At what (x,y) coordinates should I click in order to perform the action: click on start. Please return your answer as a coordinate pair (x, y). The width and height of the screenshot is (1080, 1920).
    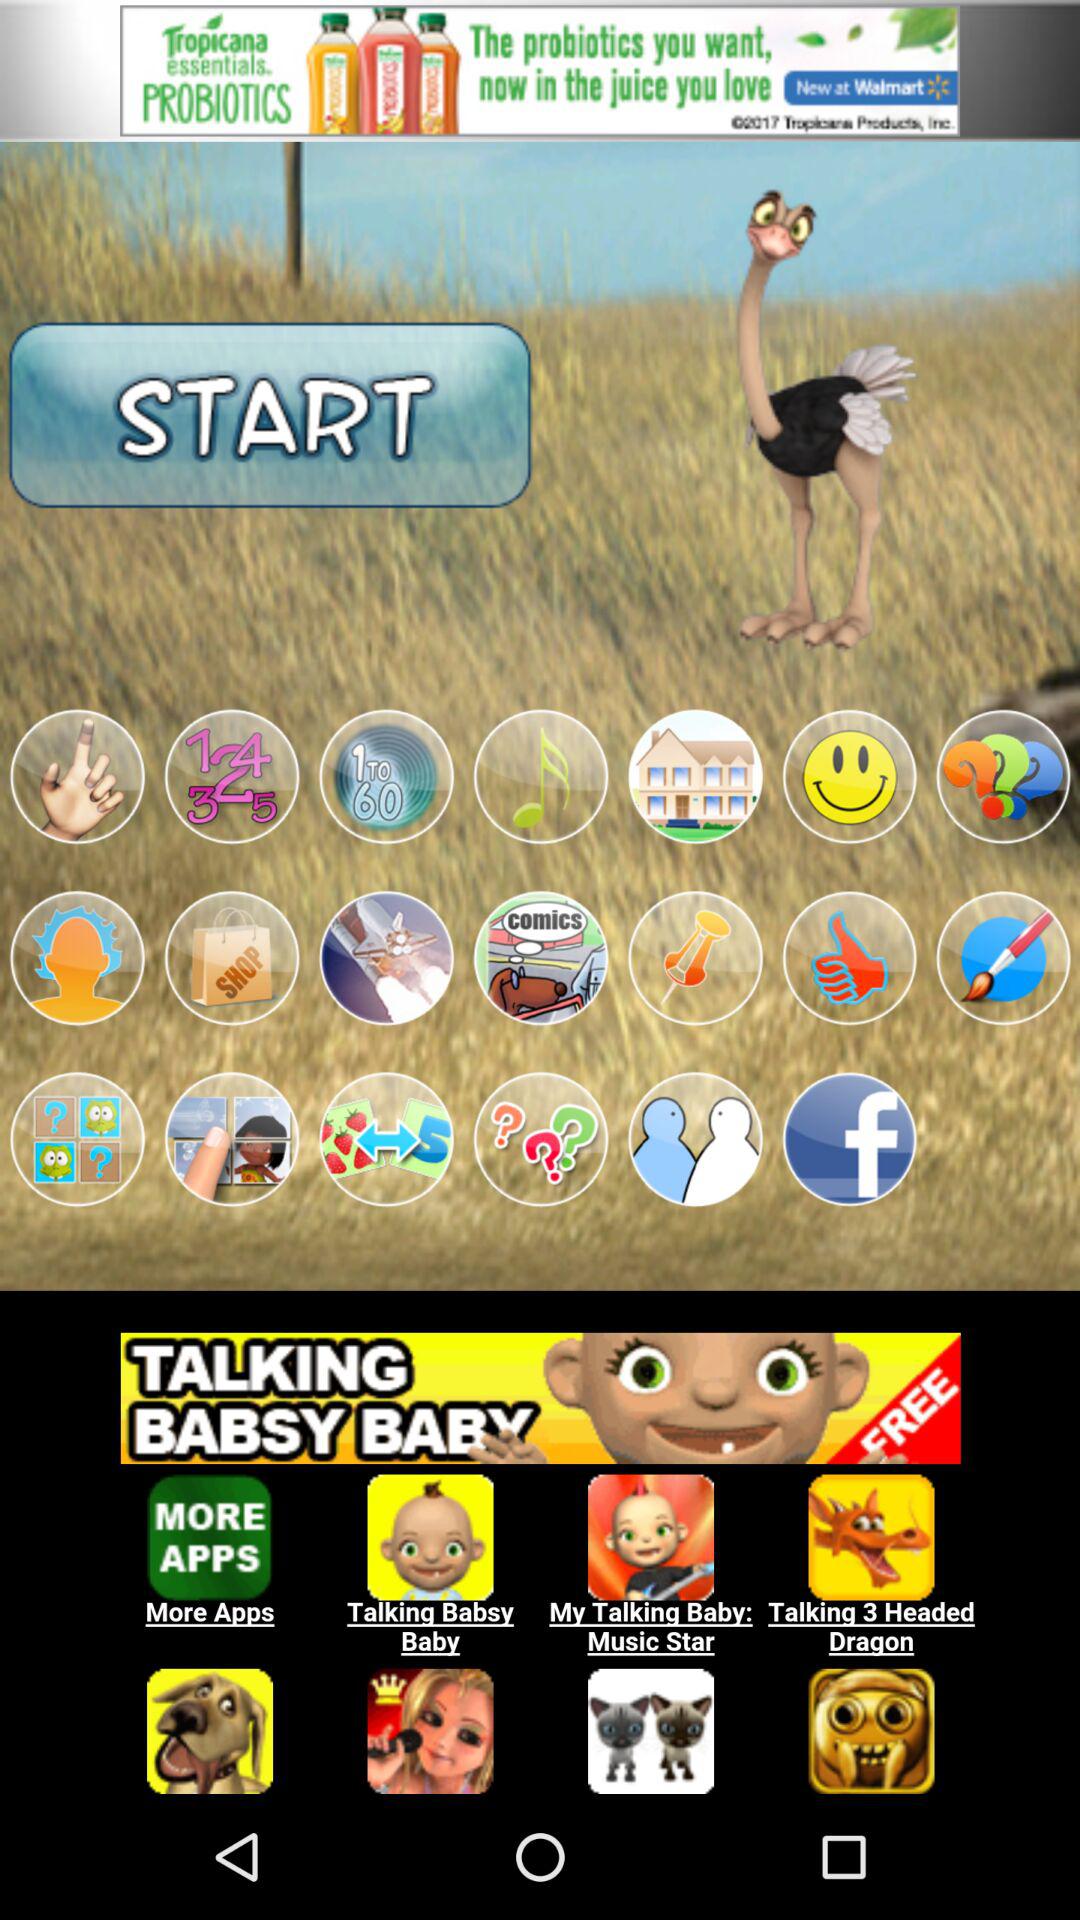
    Looking at the image, I should click on (270, 414).